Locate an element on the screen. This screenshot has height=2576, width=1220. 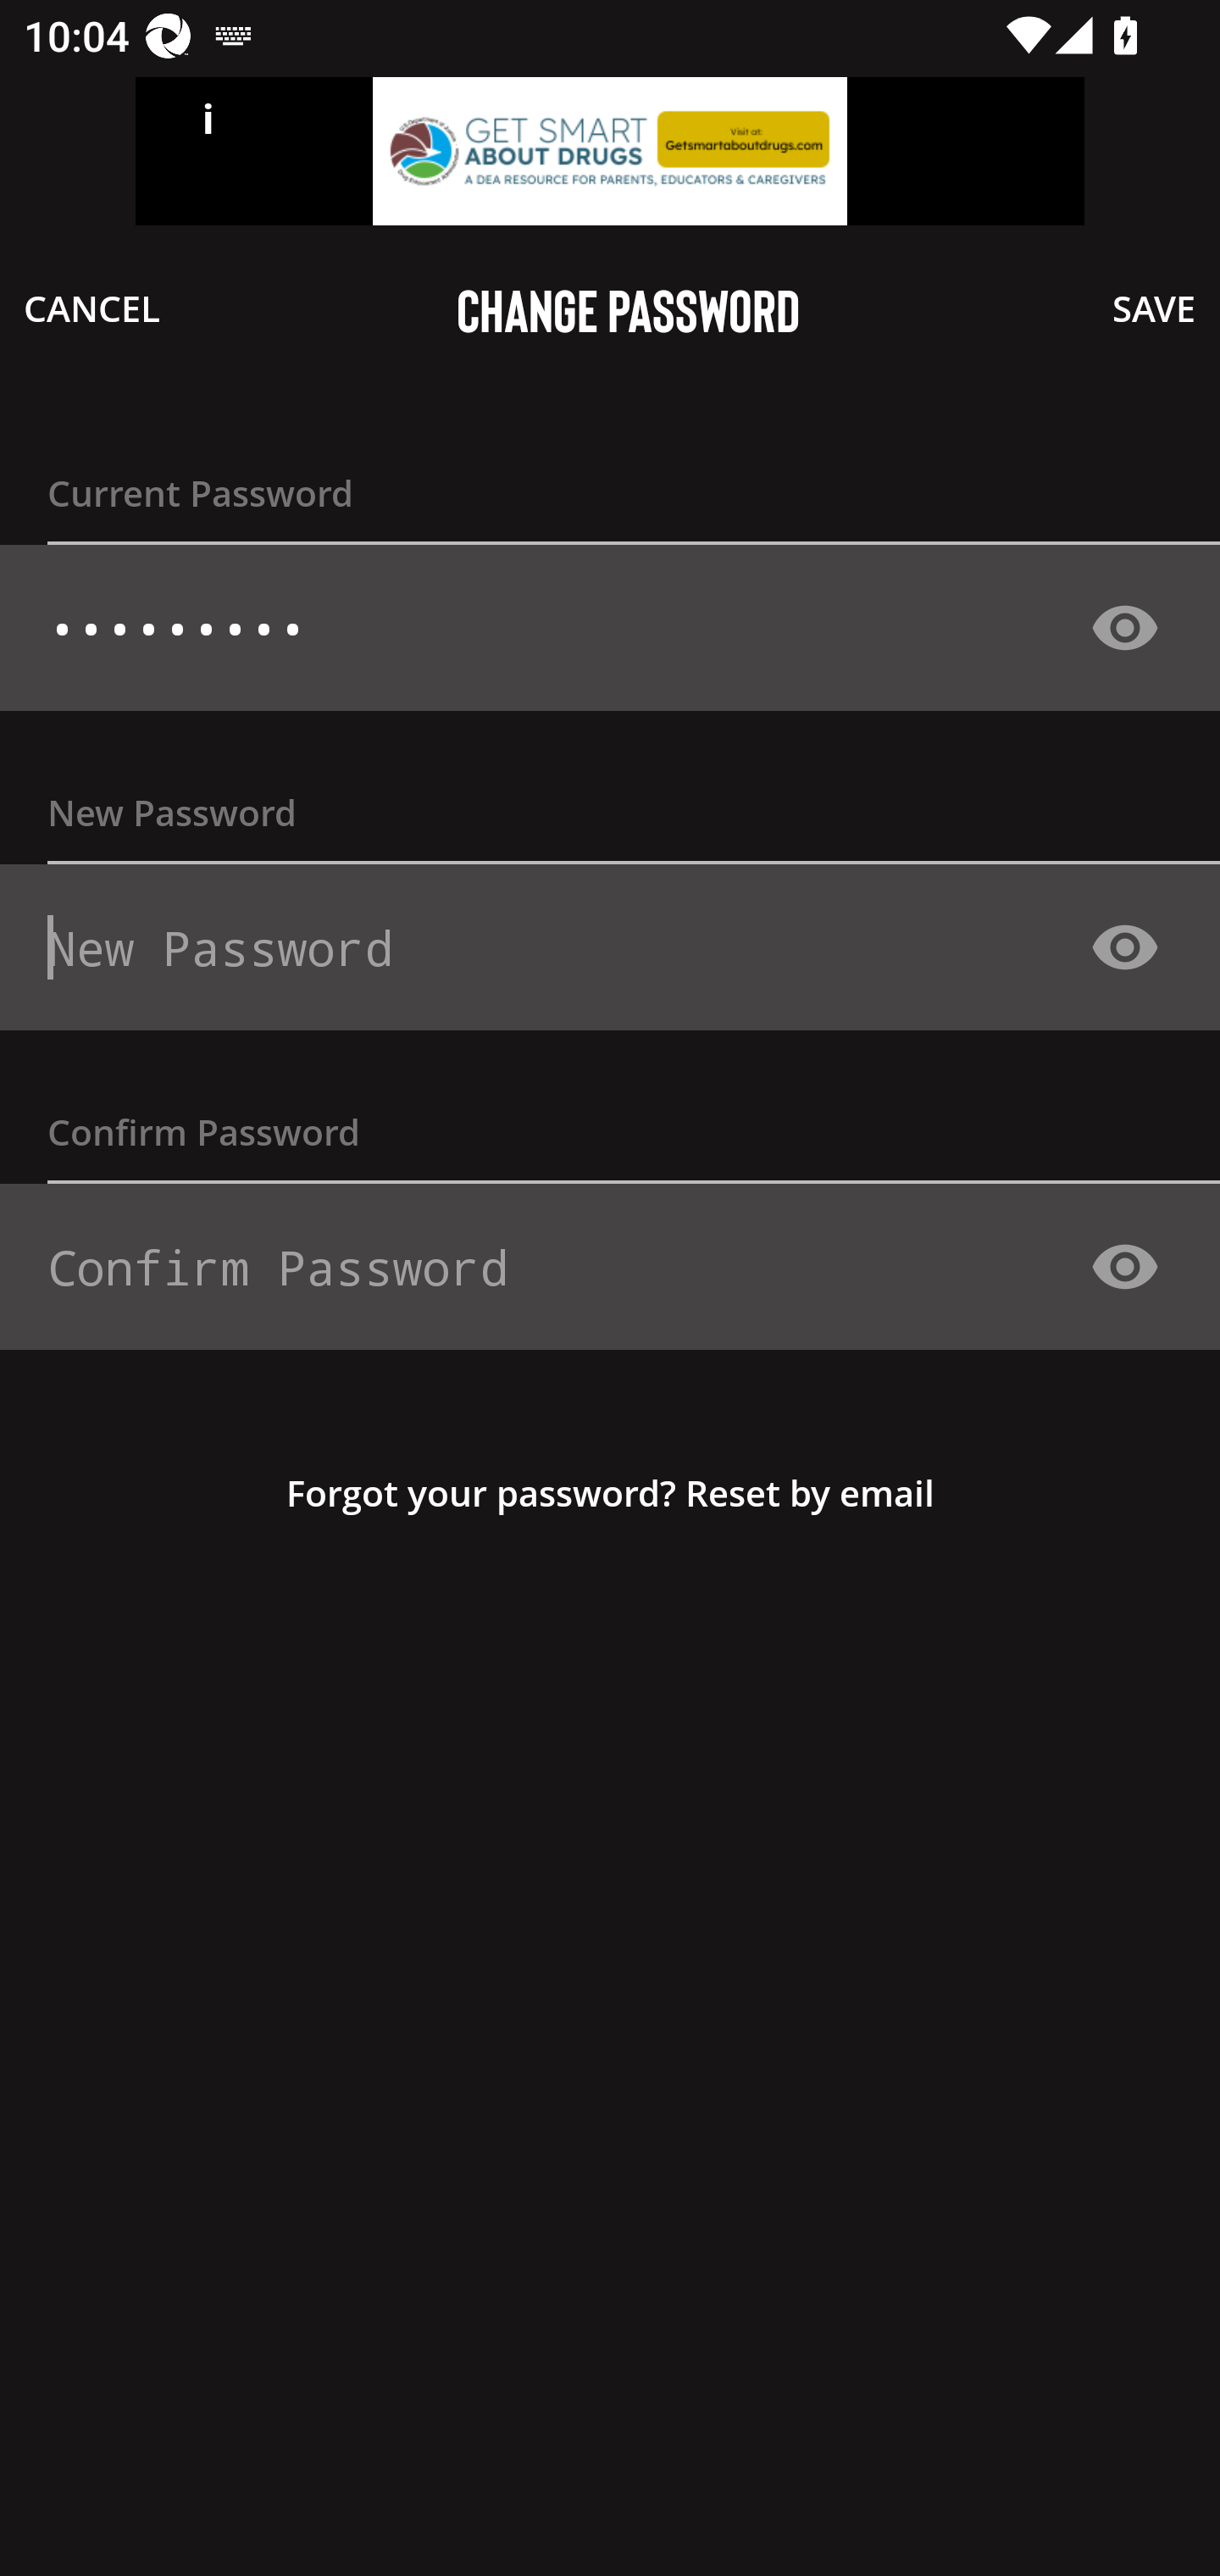
Confirm Password is located at coordinates (598, 1267).